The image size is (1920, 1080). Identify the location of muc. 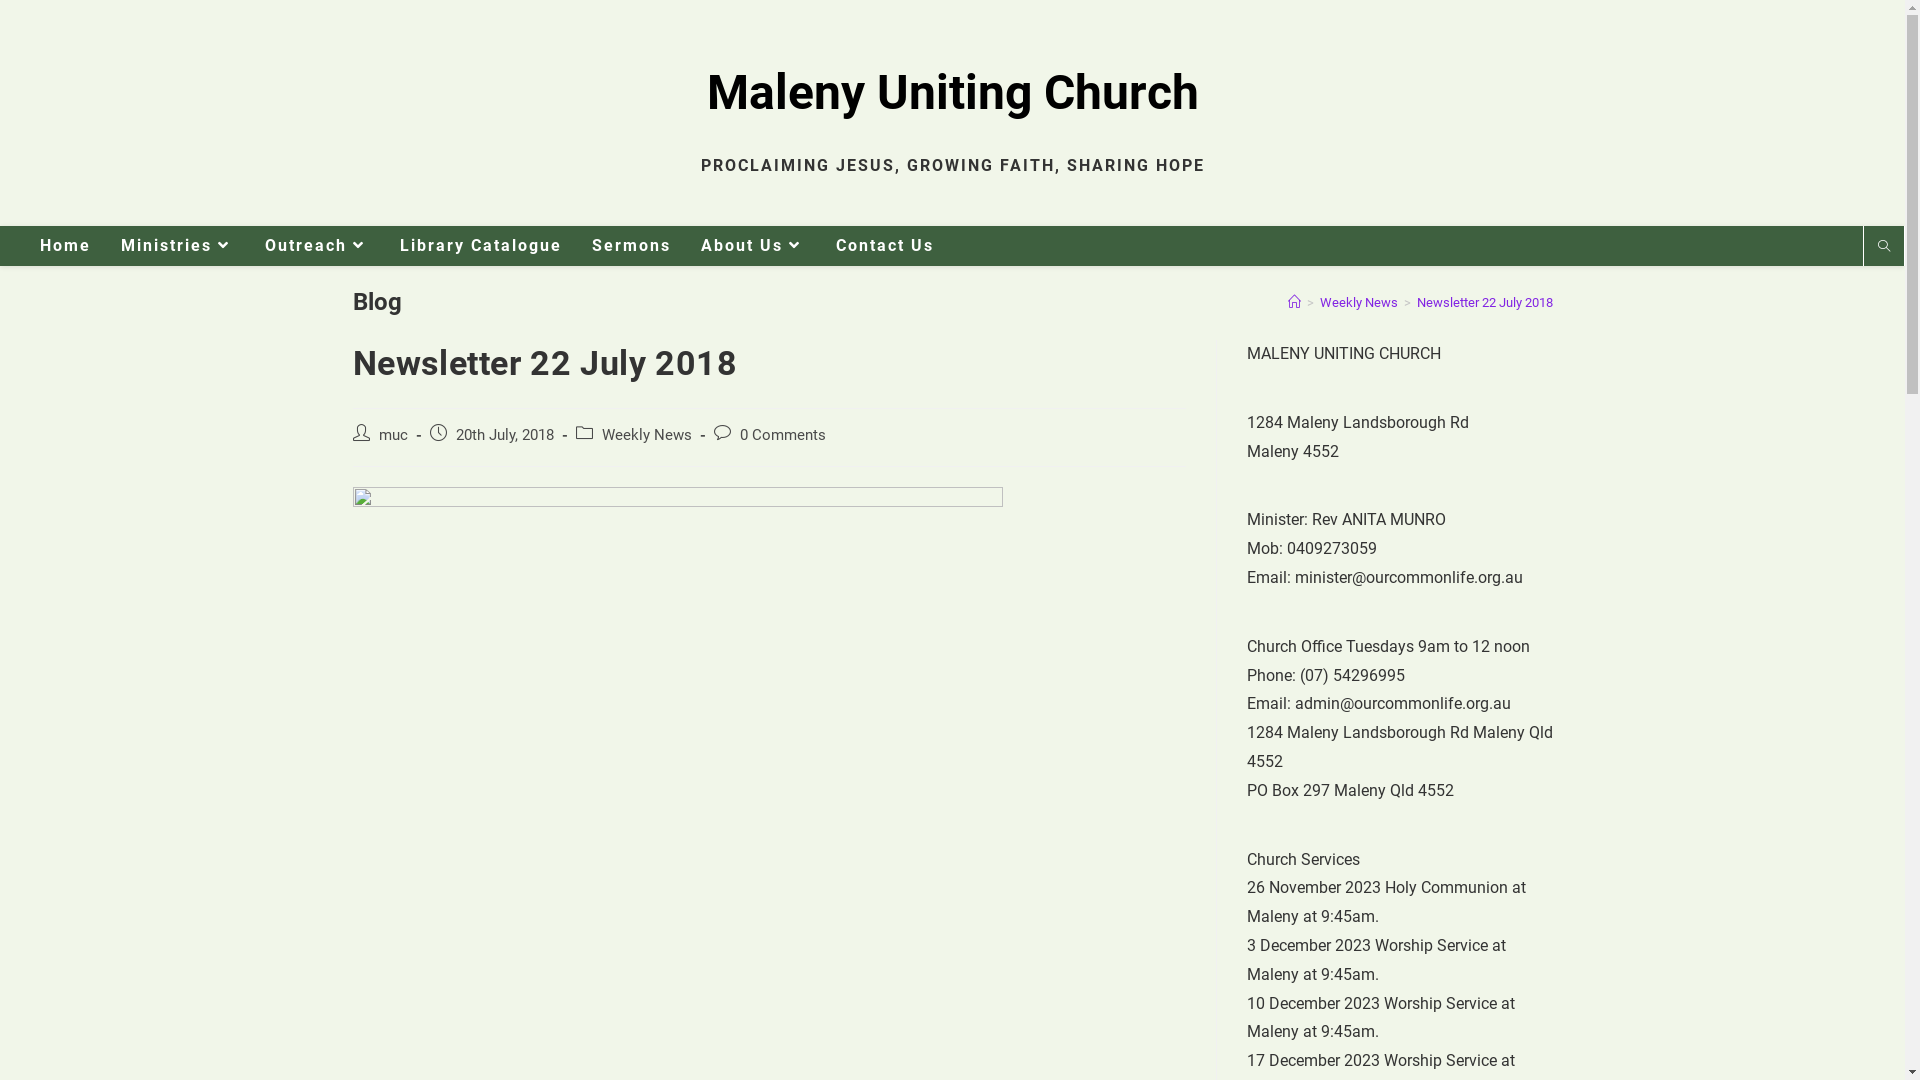
(392, 436).